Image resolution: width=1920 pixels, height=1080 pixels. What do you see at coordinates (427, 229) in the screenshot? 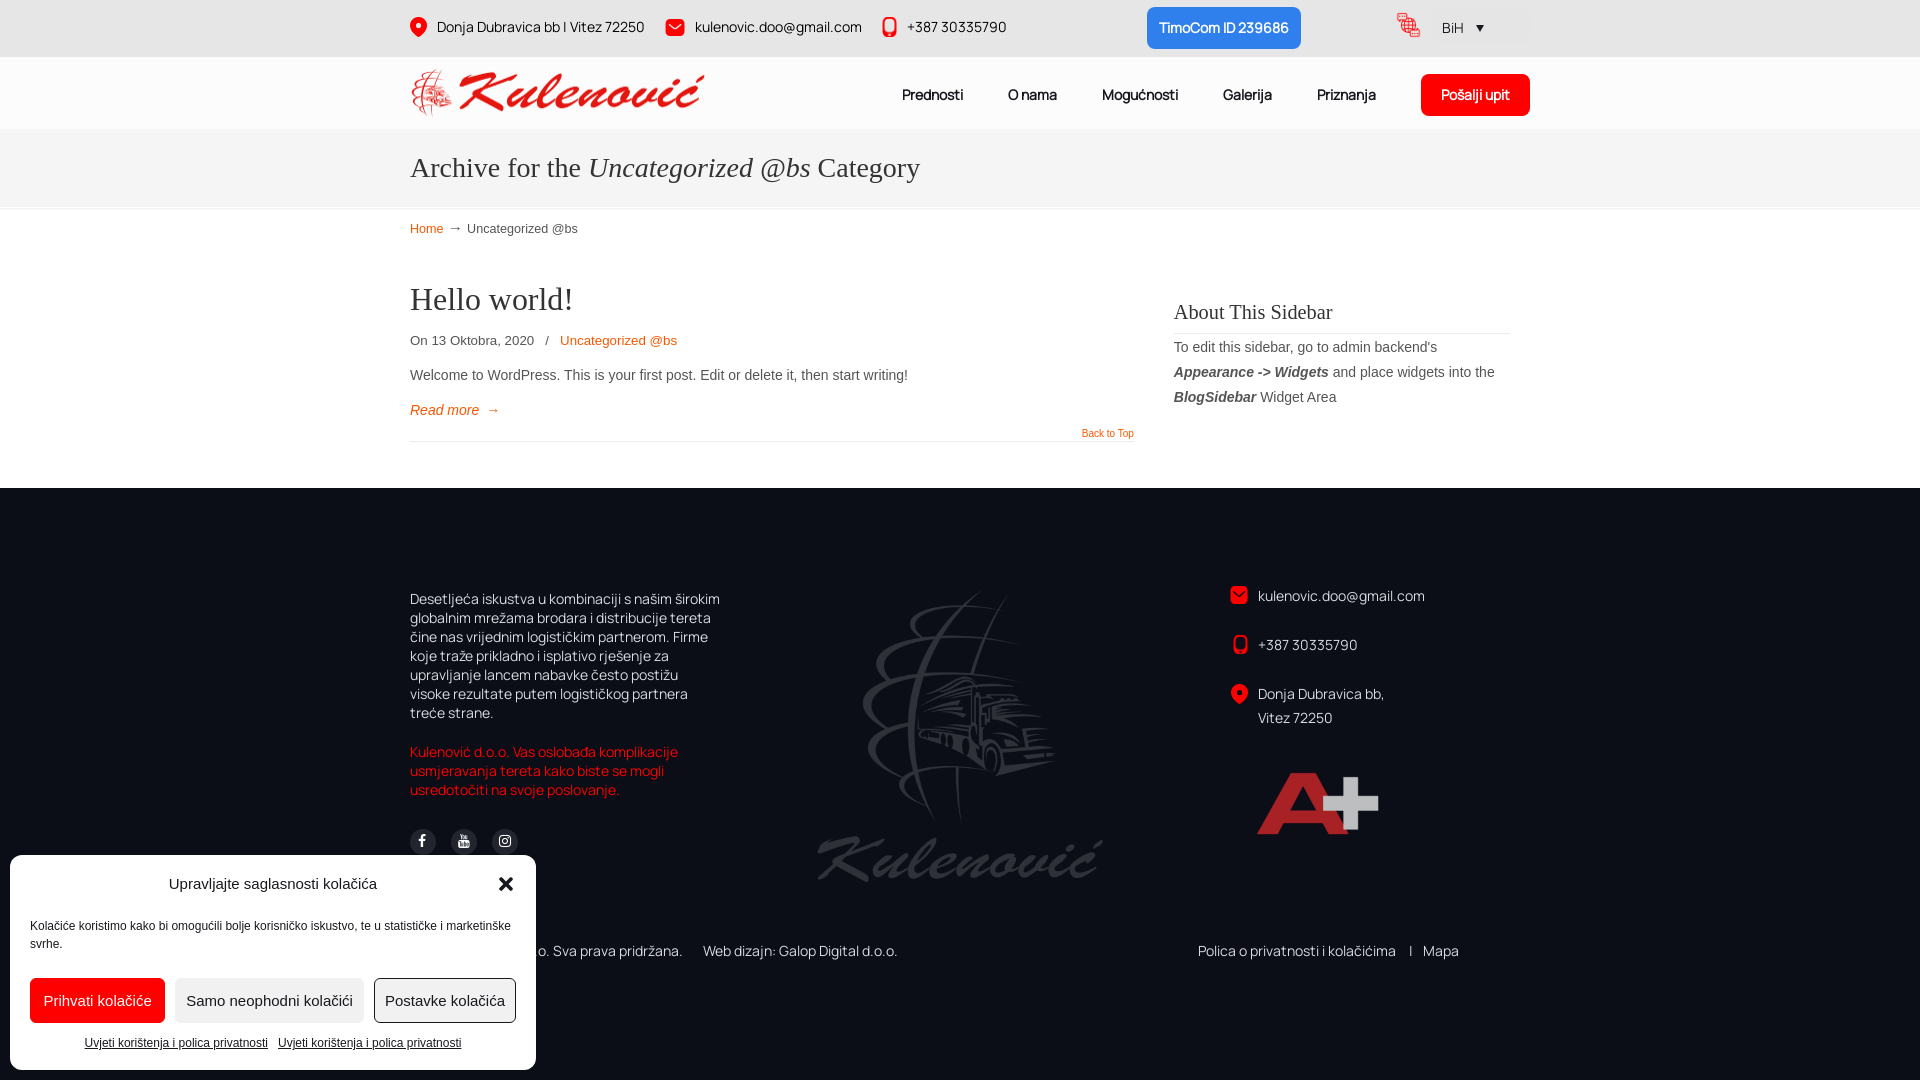
I see `Home` at bounding box center [427, 229].